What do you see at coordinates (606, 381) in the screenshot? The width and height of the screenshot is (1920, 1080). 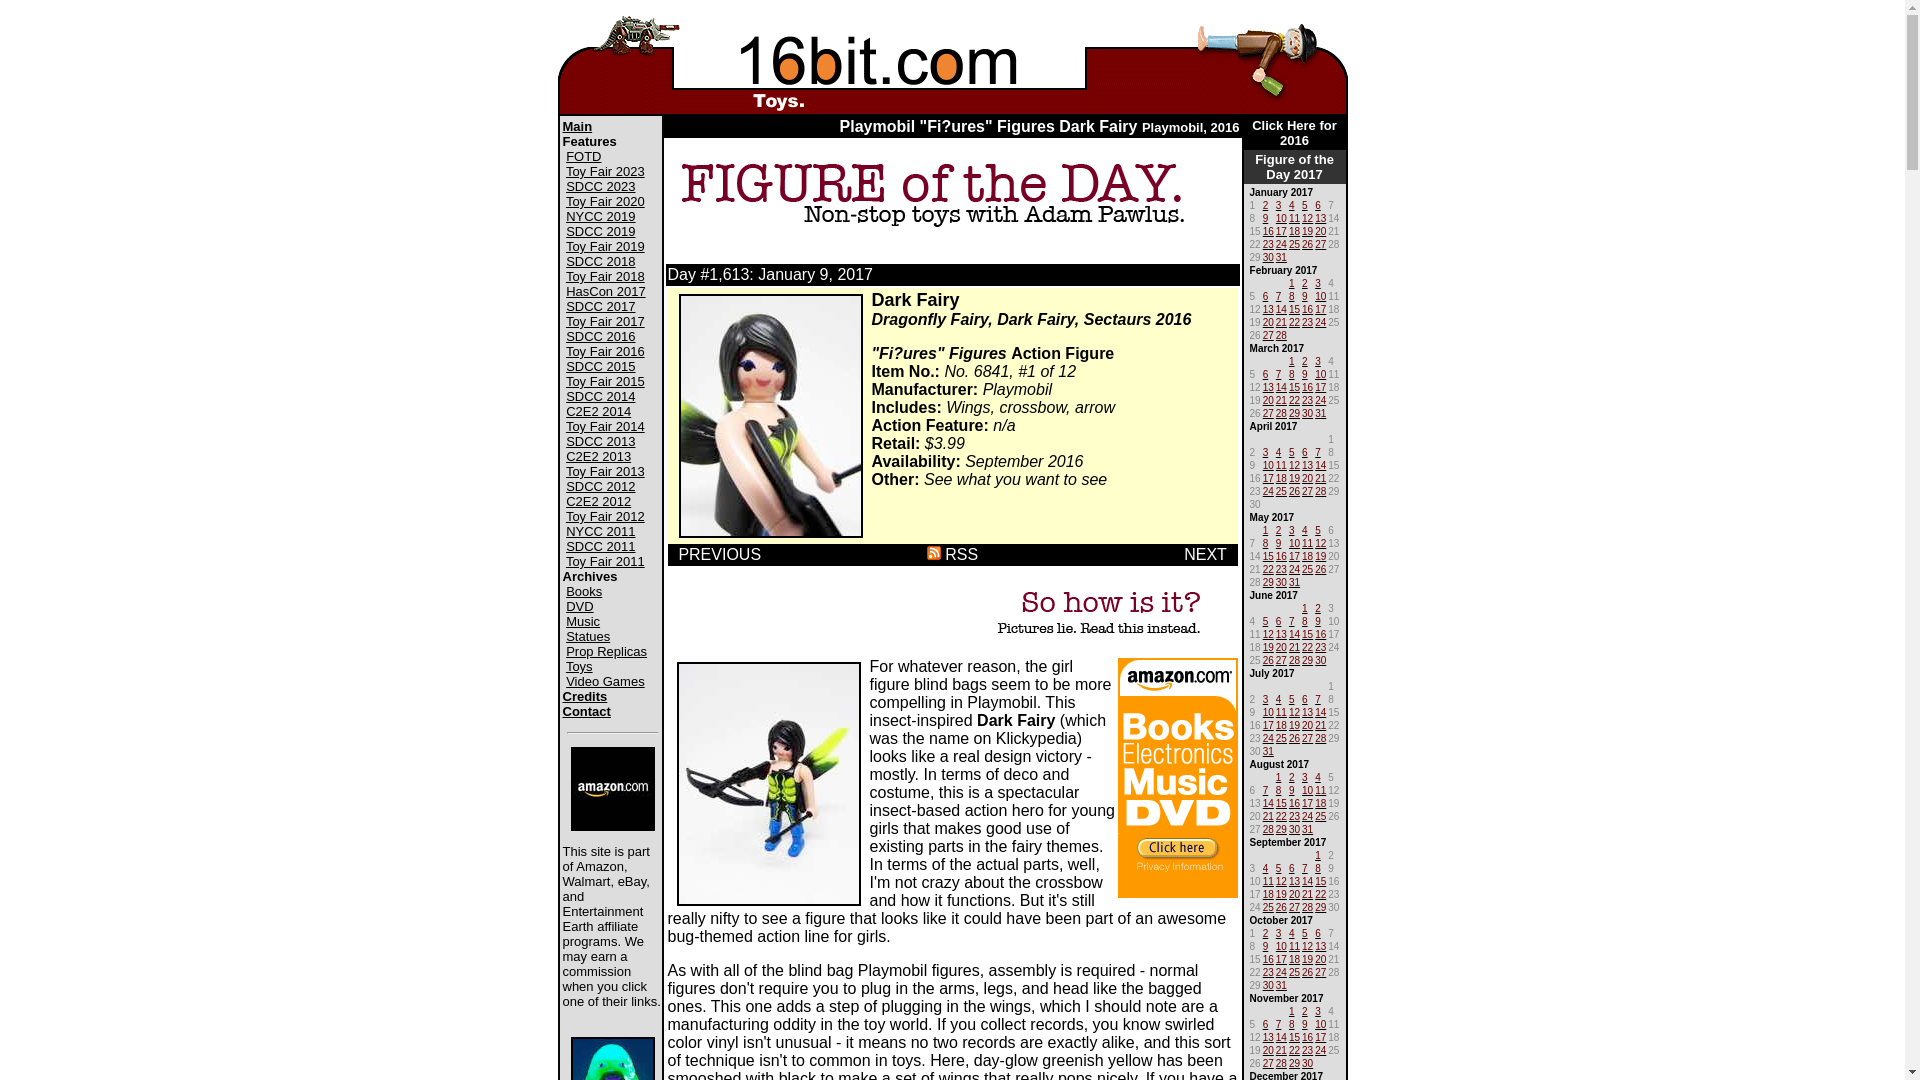 I see `Toy Fair 2015` at bounding box center [606, 381].